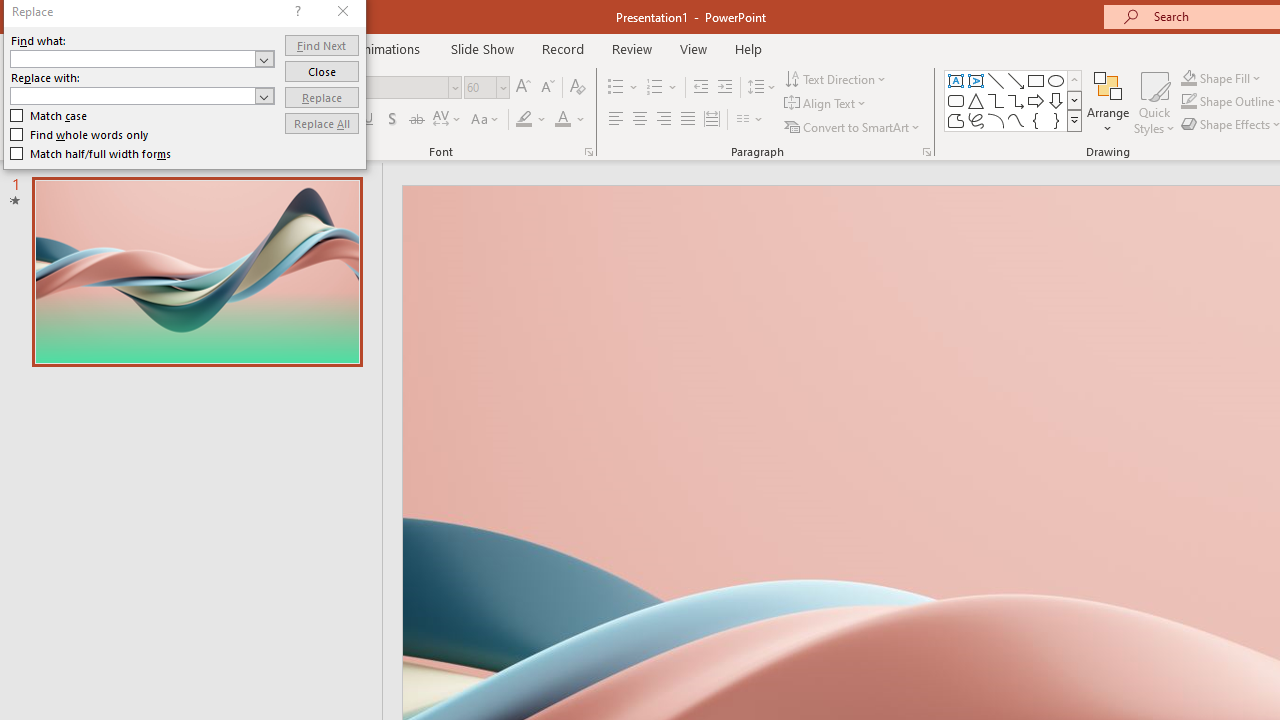  What do you see at coordinates (80, 134) in the screenshot?
I see `Find whole words only` at bounding box center [80, 134].